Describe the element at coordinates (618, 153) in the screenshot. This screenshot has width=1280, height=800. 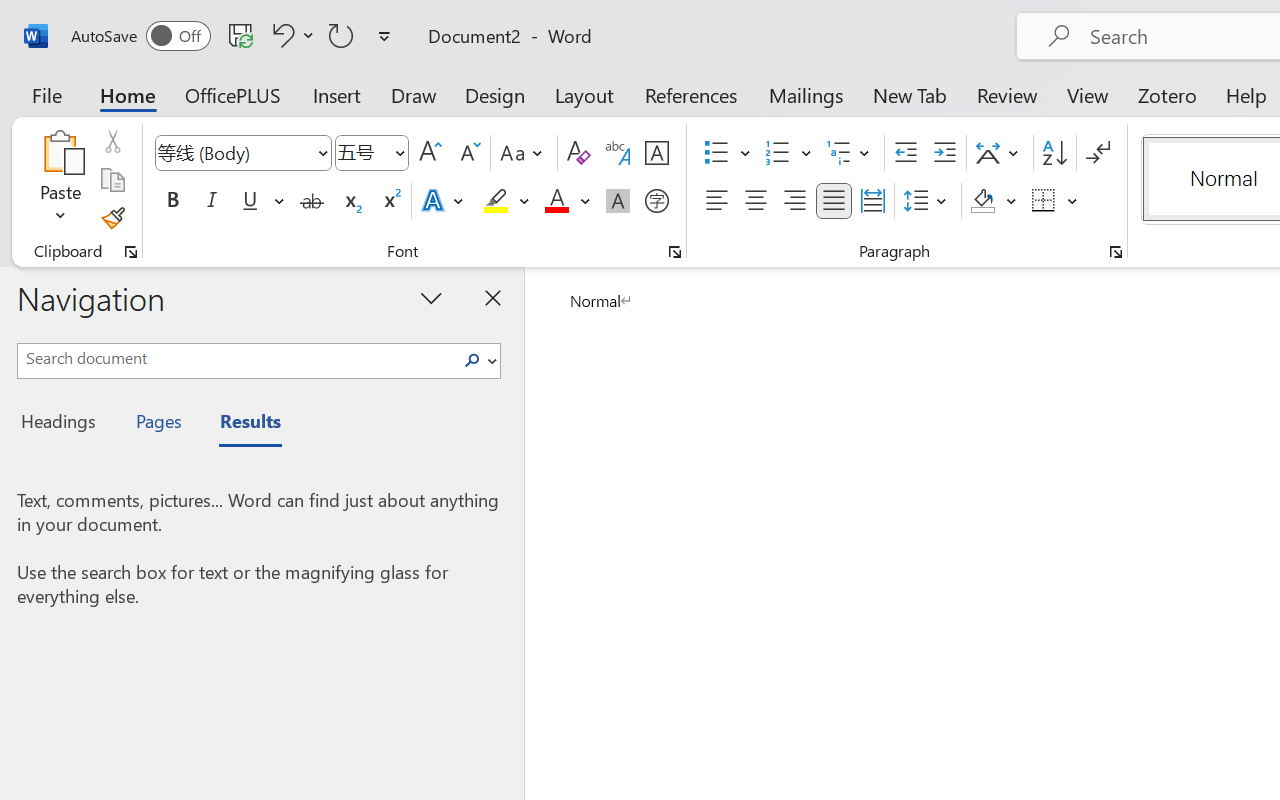
I see `Phonetic Guide...` at that location.